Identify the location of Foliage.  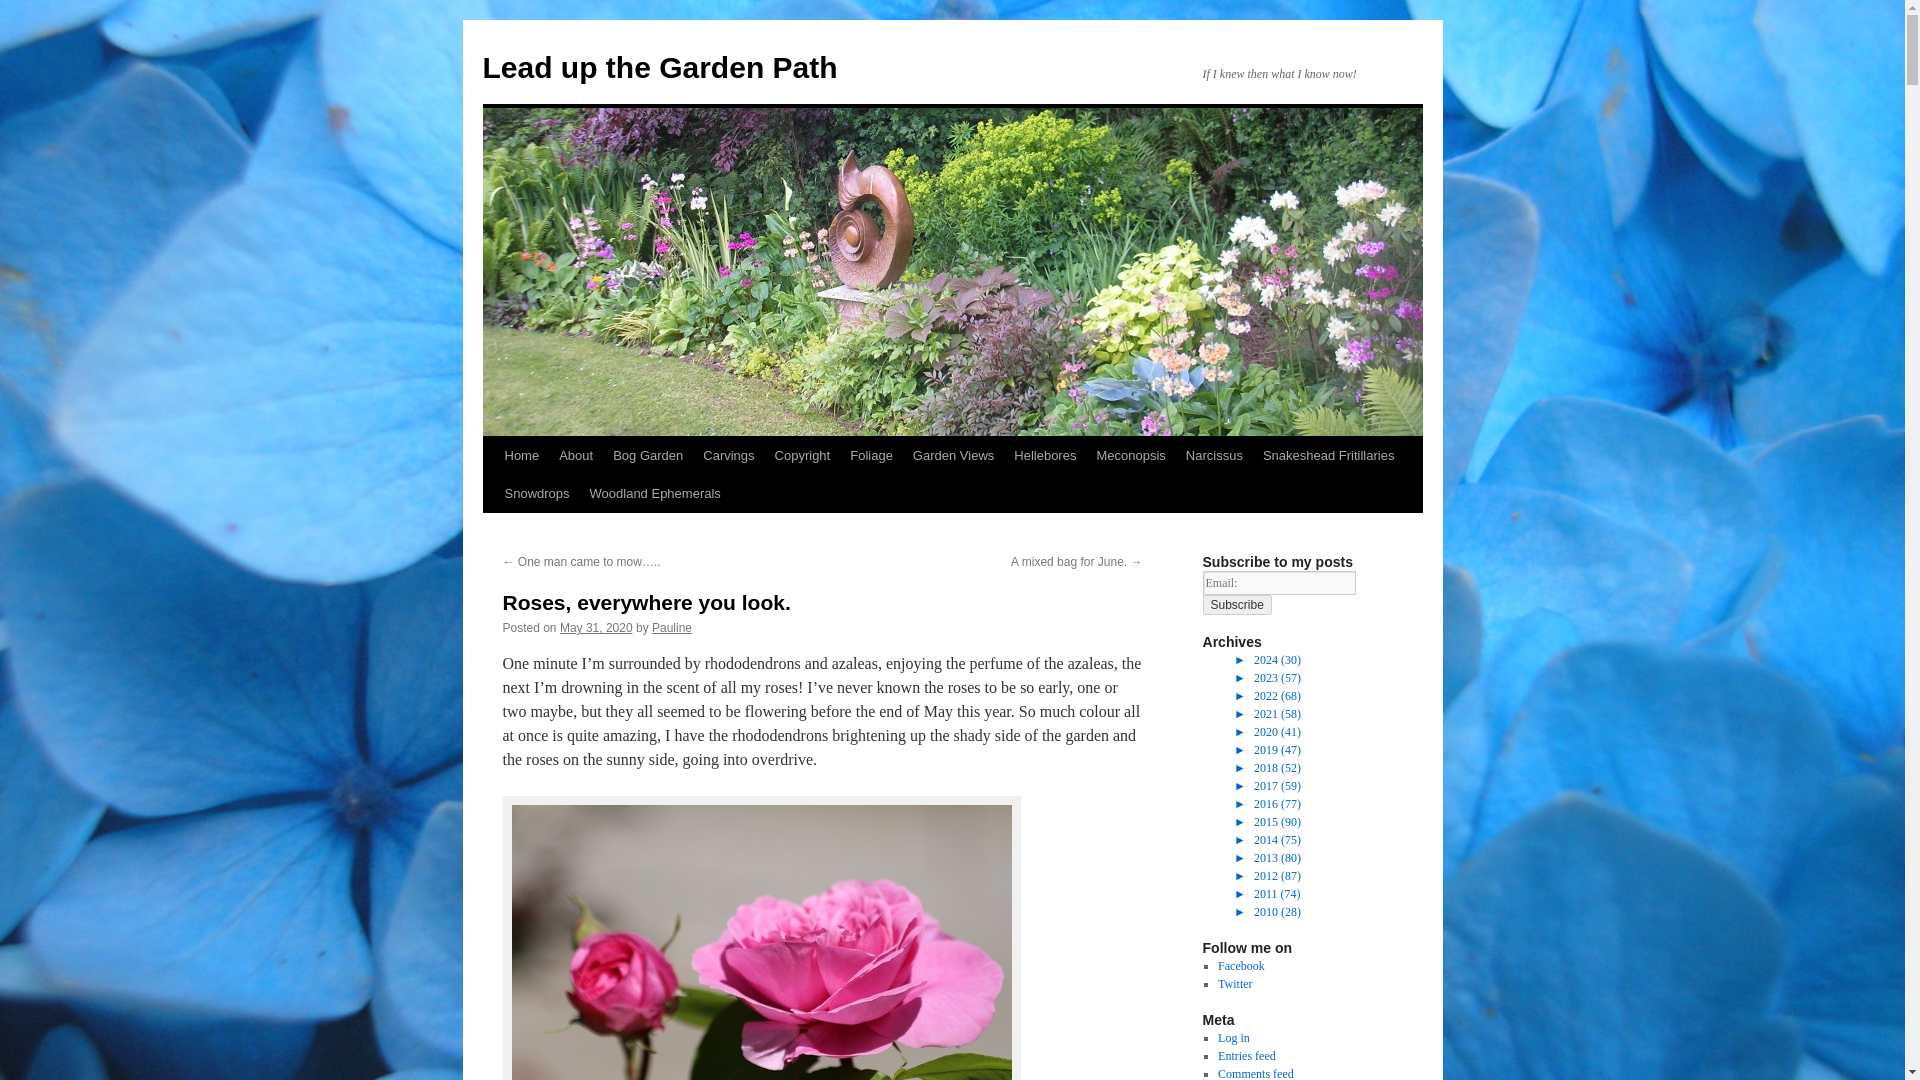
(871, 456).